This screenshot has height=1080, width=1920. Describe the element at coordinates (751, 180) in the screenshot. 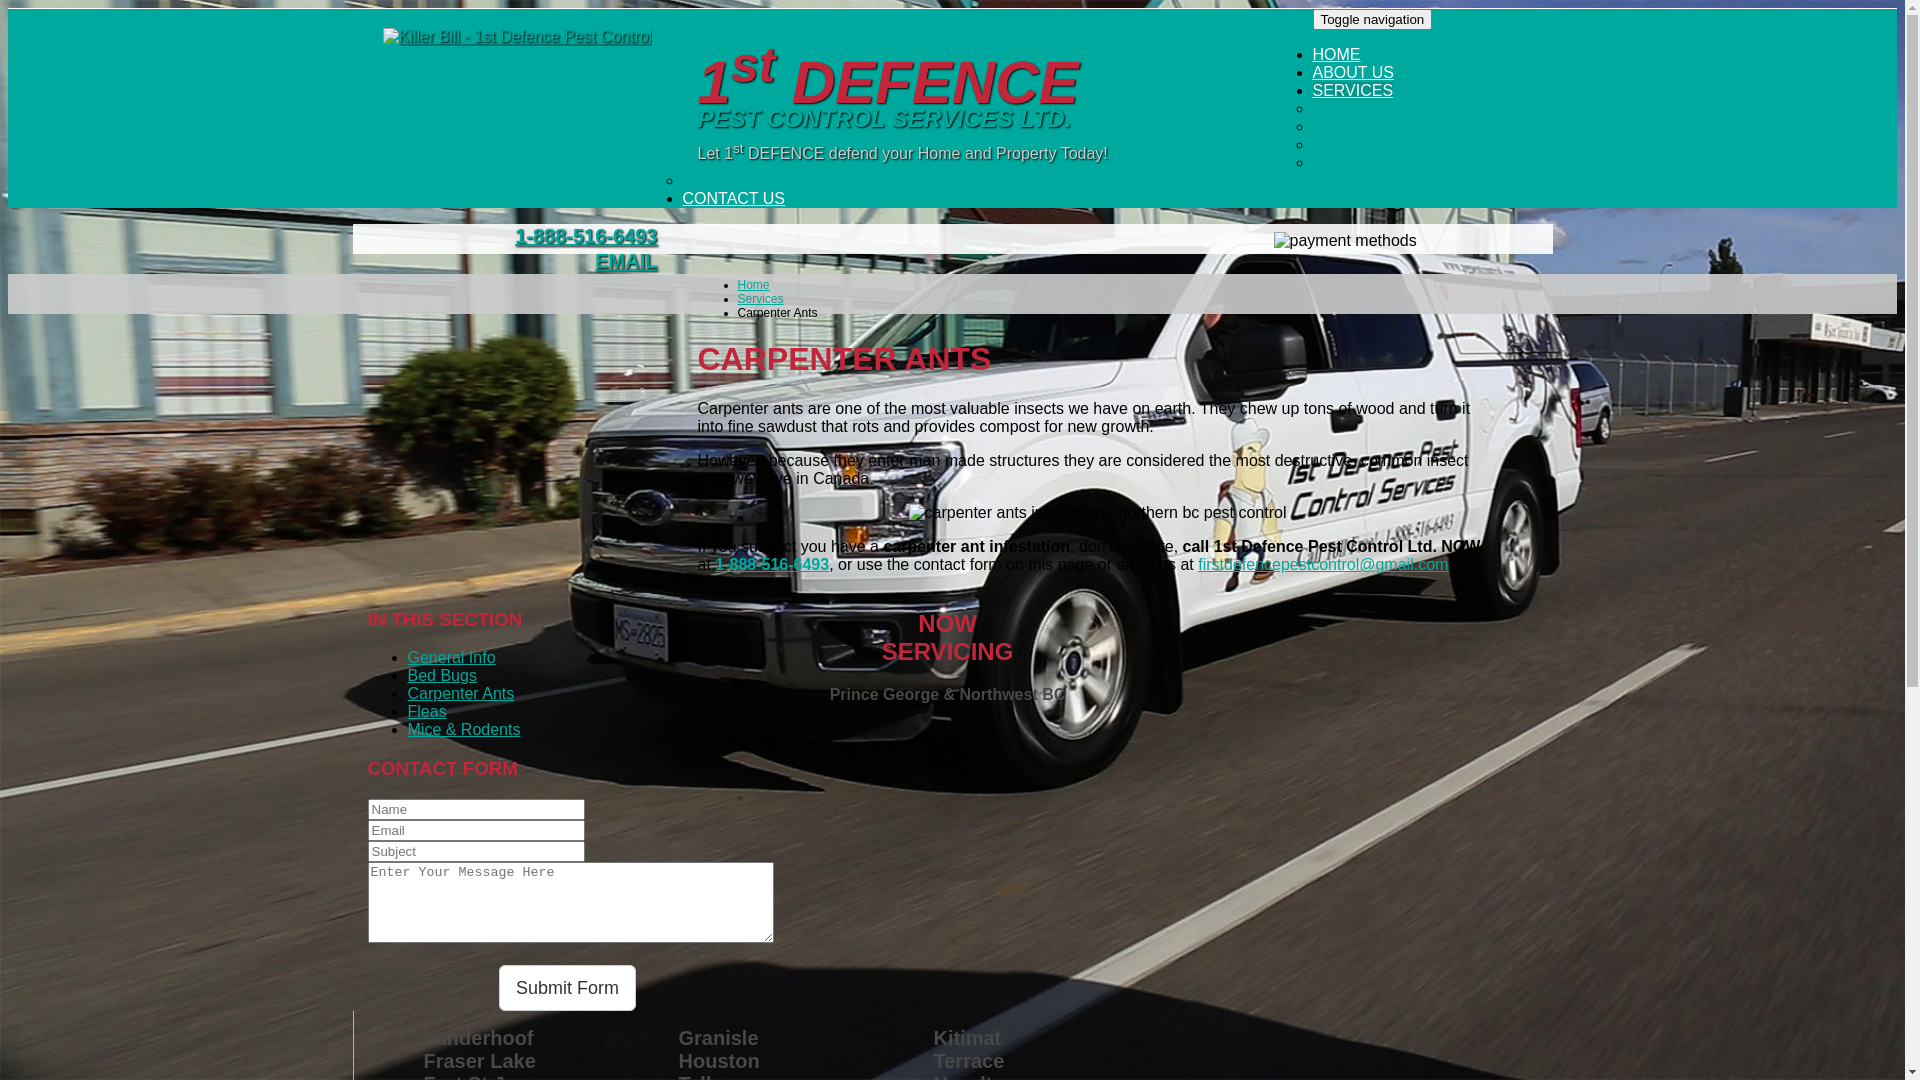

I see `MICE & RODENTS` at that location.